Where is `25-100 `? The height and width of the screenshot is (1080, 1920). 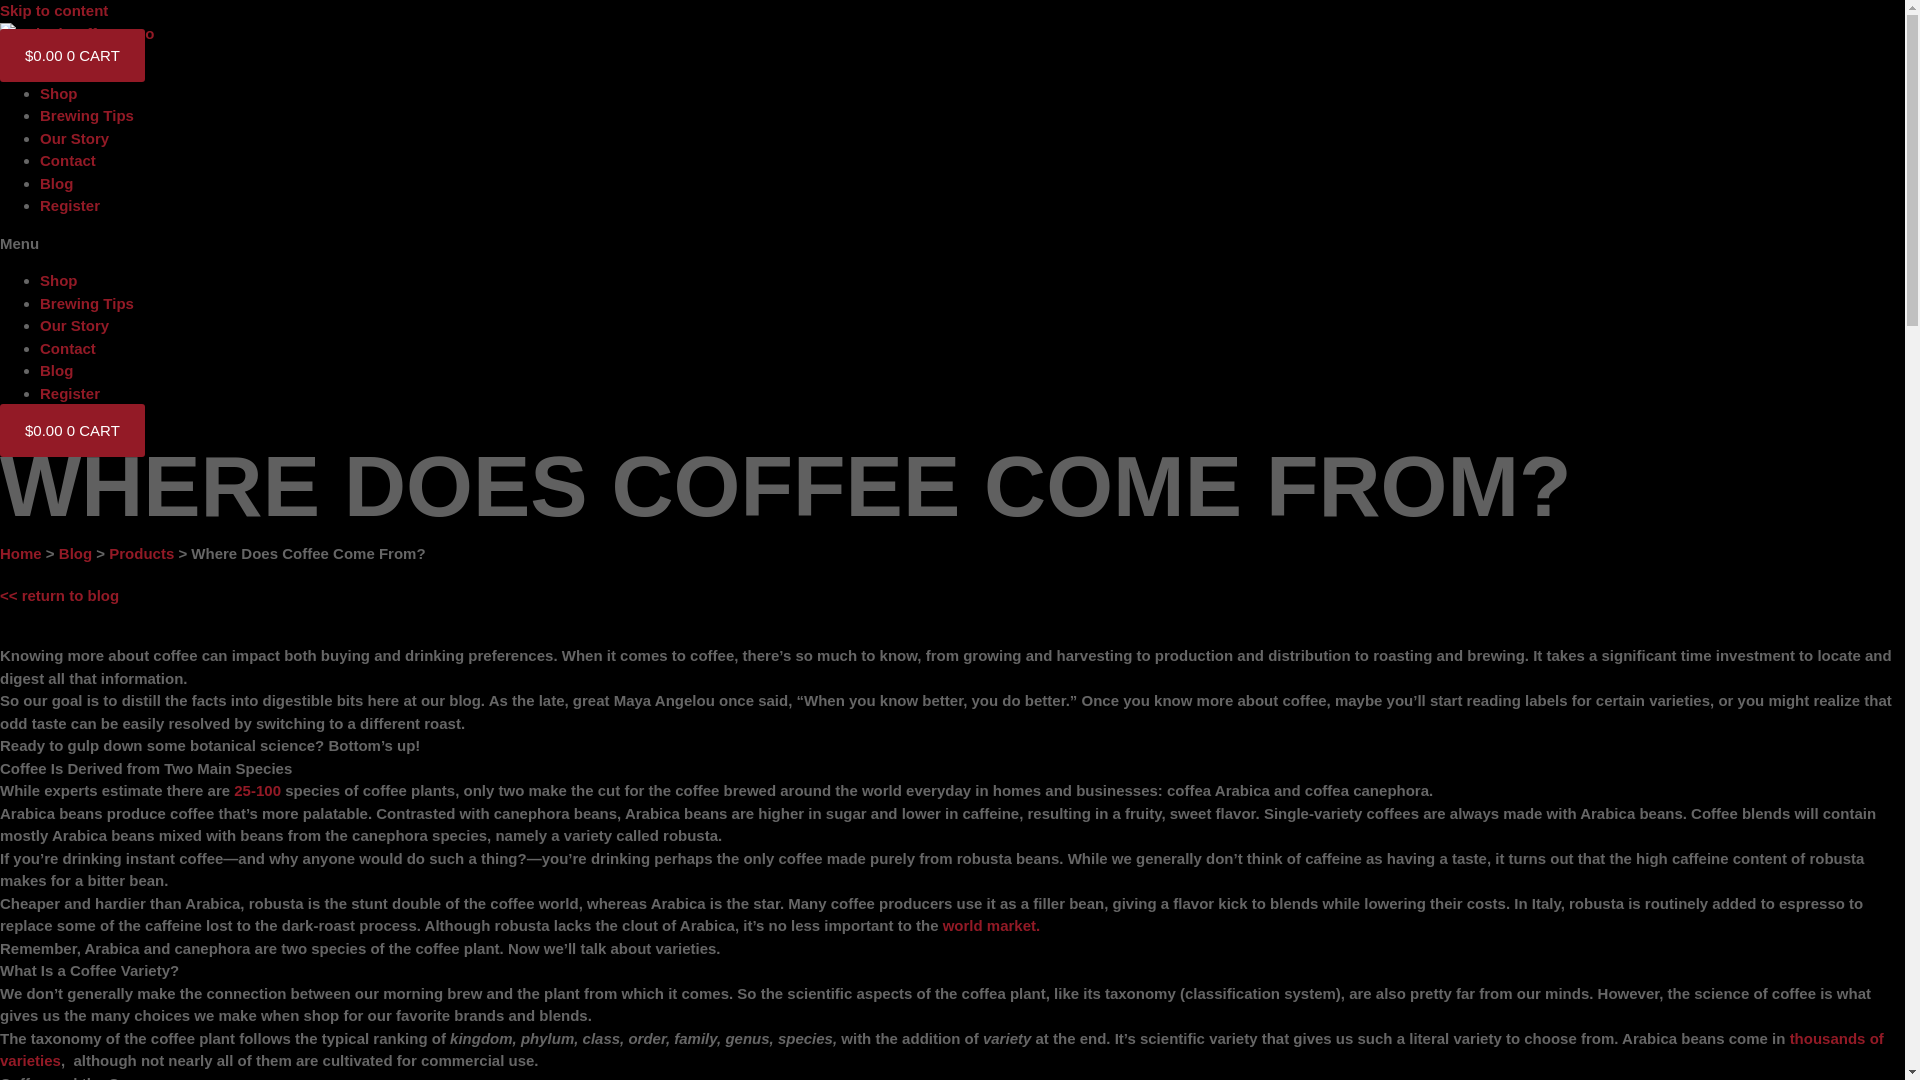
25-100  is located at coordinates (259, 790).